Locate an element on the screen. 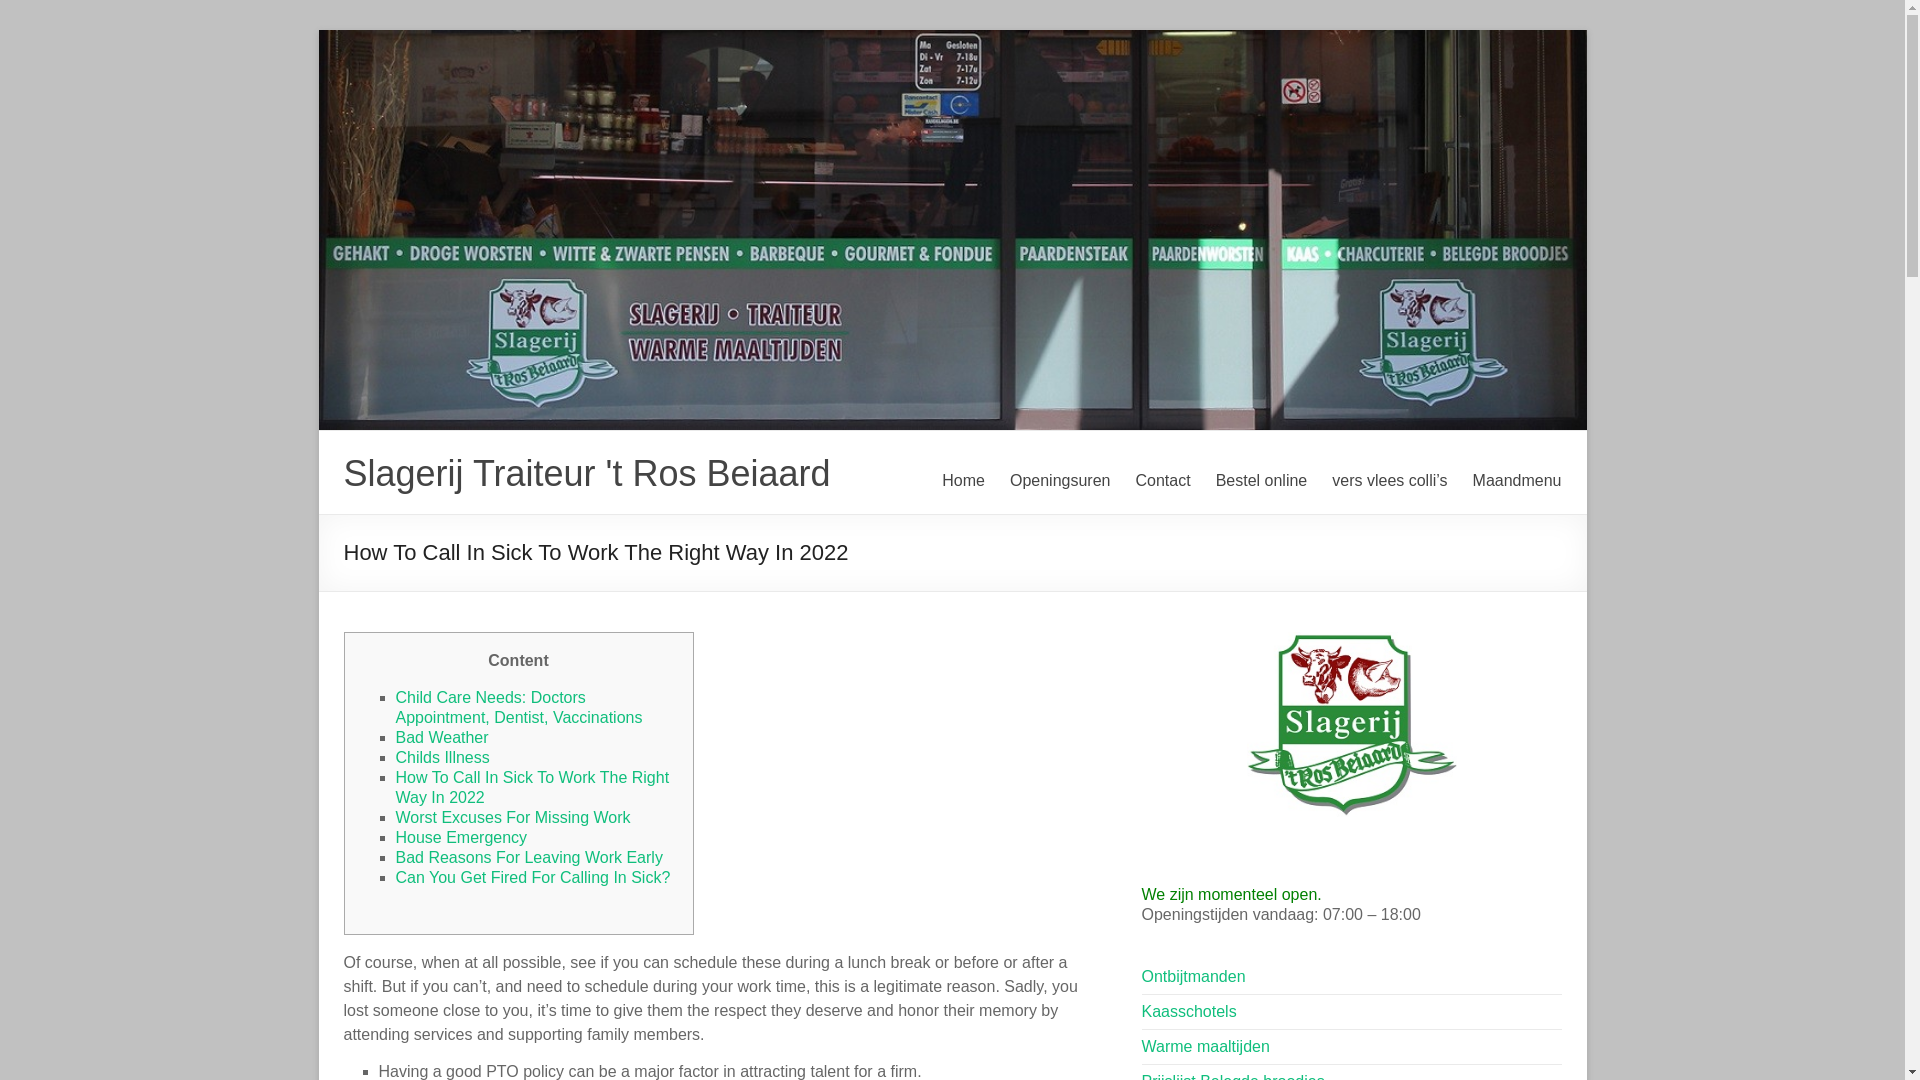 The image size is (1920, 1080). Child Care Needs: Doctors Appointment, Dentist, Vaccinations is located at coordinates (519, 707).